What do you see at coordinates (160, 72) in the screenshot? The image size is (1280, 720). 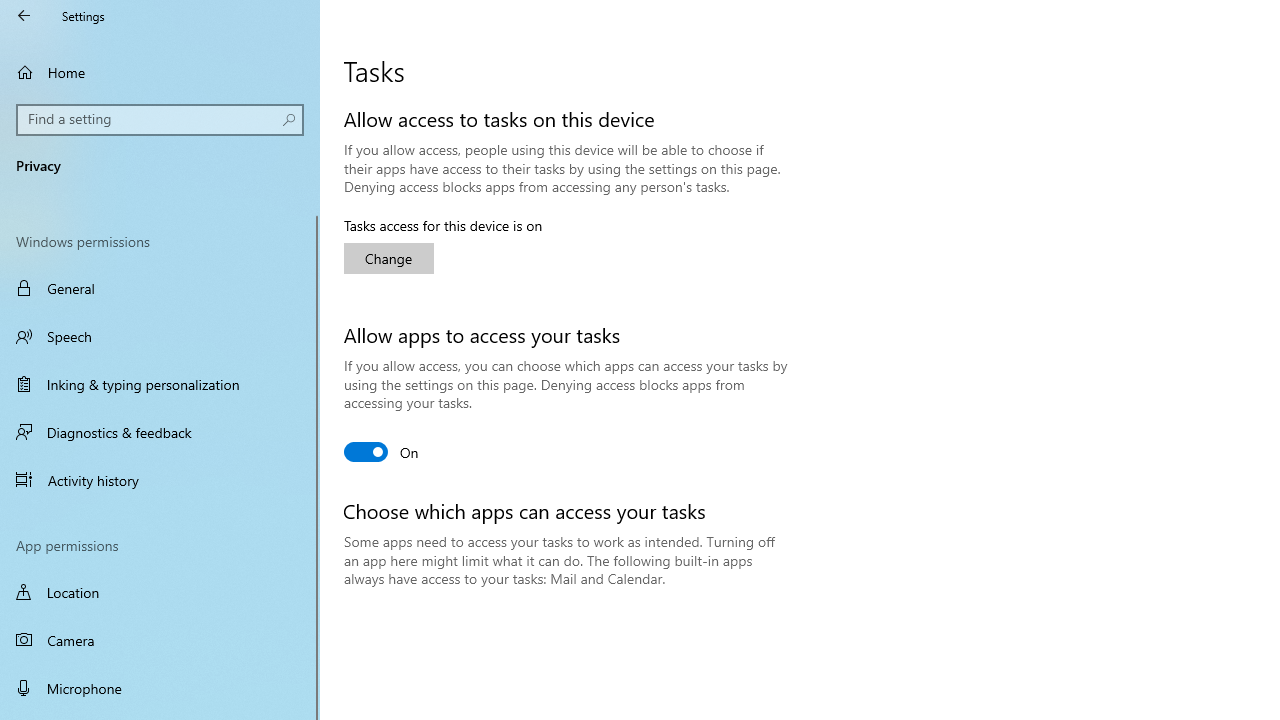 I see `Home` at bounding box center [160, 72].